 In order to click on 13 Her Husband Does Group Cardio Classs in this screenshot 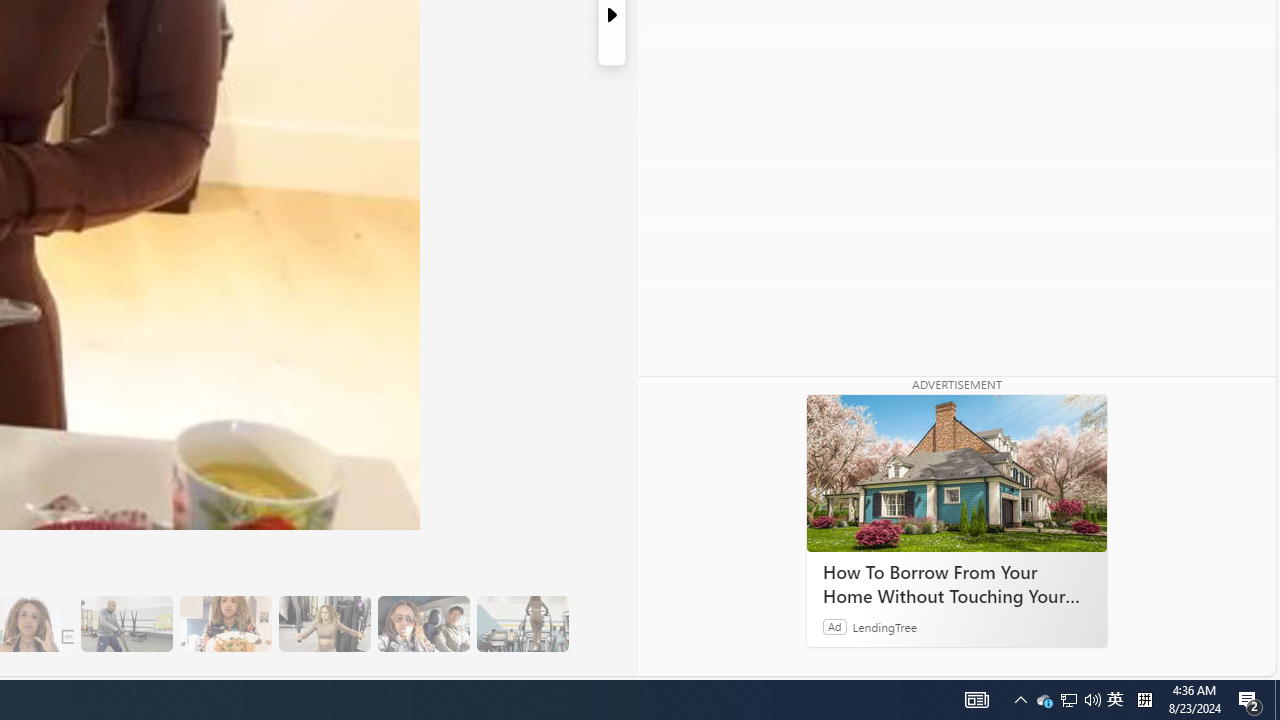, I will do `click(126, 624)`.